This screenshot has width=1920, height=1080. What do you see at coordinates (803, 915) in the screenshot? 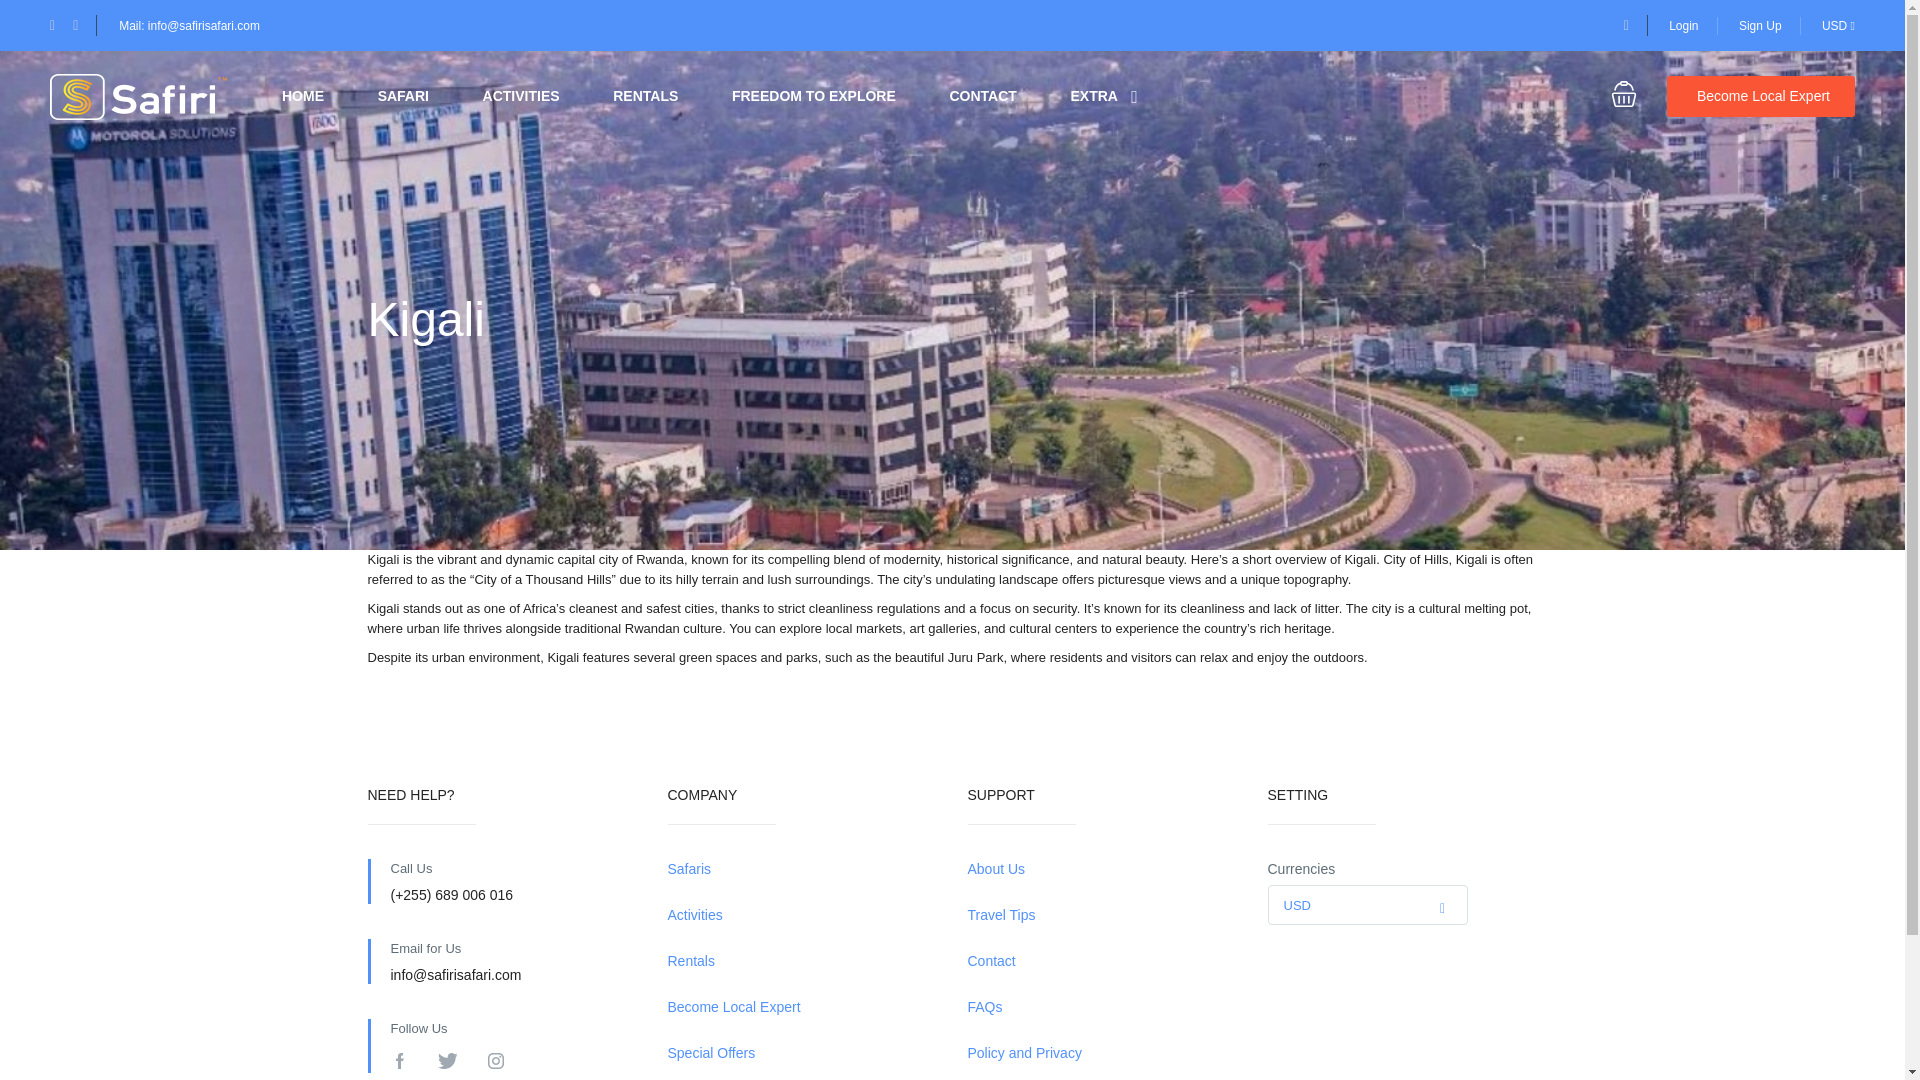
I see `Activities` at bounding box center [803, 915].